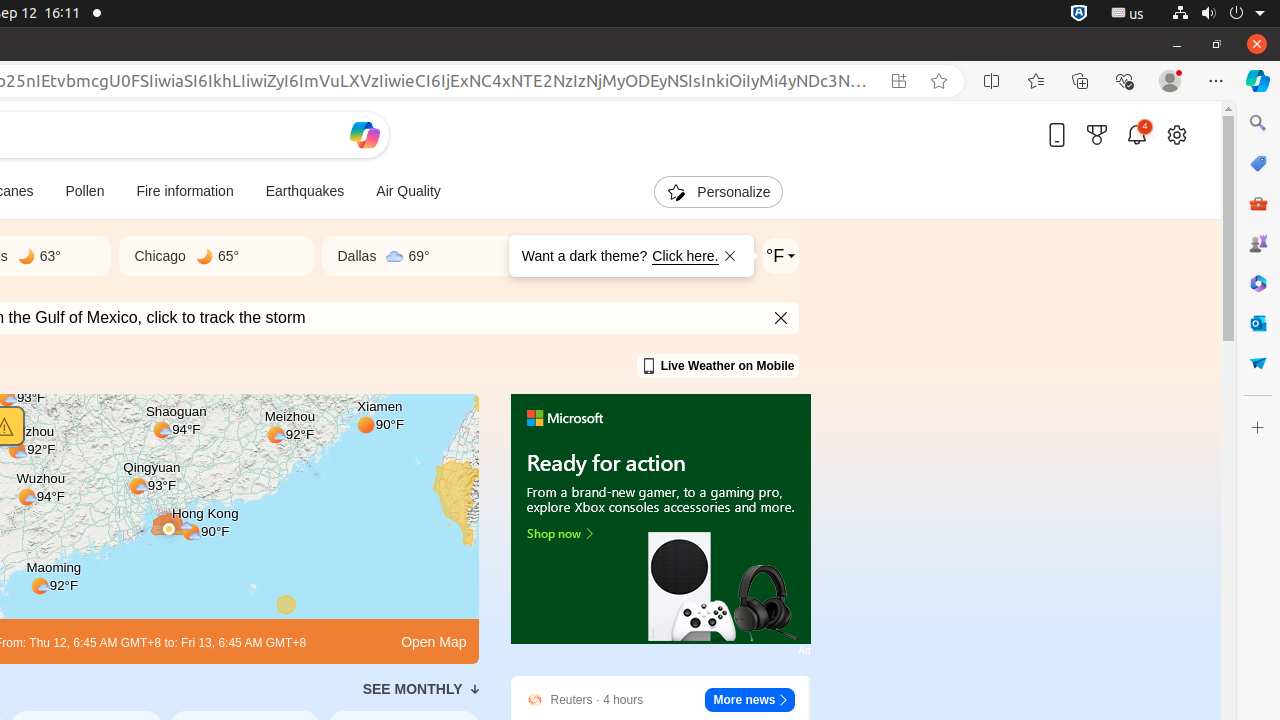  Describe the element at coordinates (899, 81) in the screenshot. I see `App available. Install Microsoft Start Weather` at that location.